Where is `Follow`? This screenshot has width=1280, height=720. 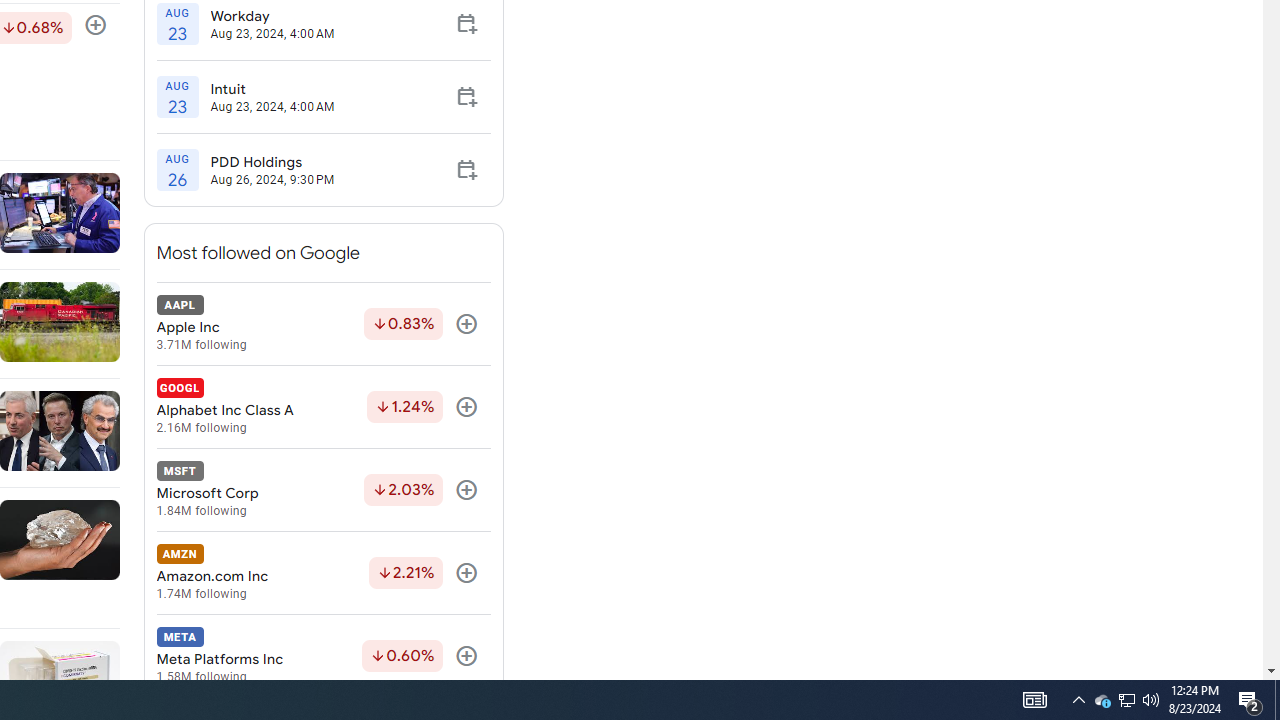
Follow is located at coordinates (466, 656).